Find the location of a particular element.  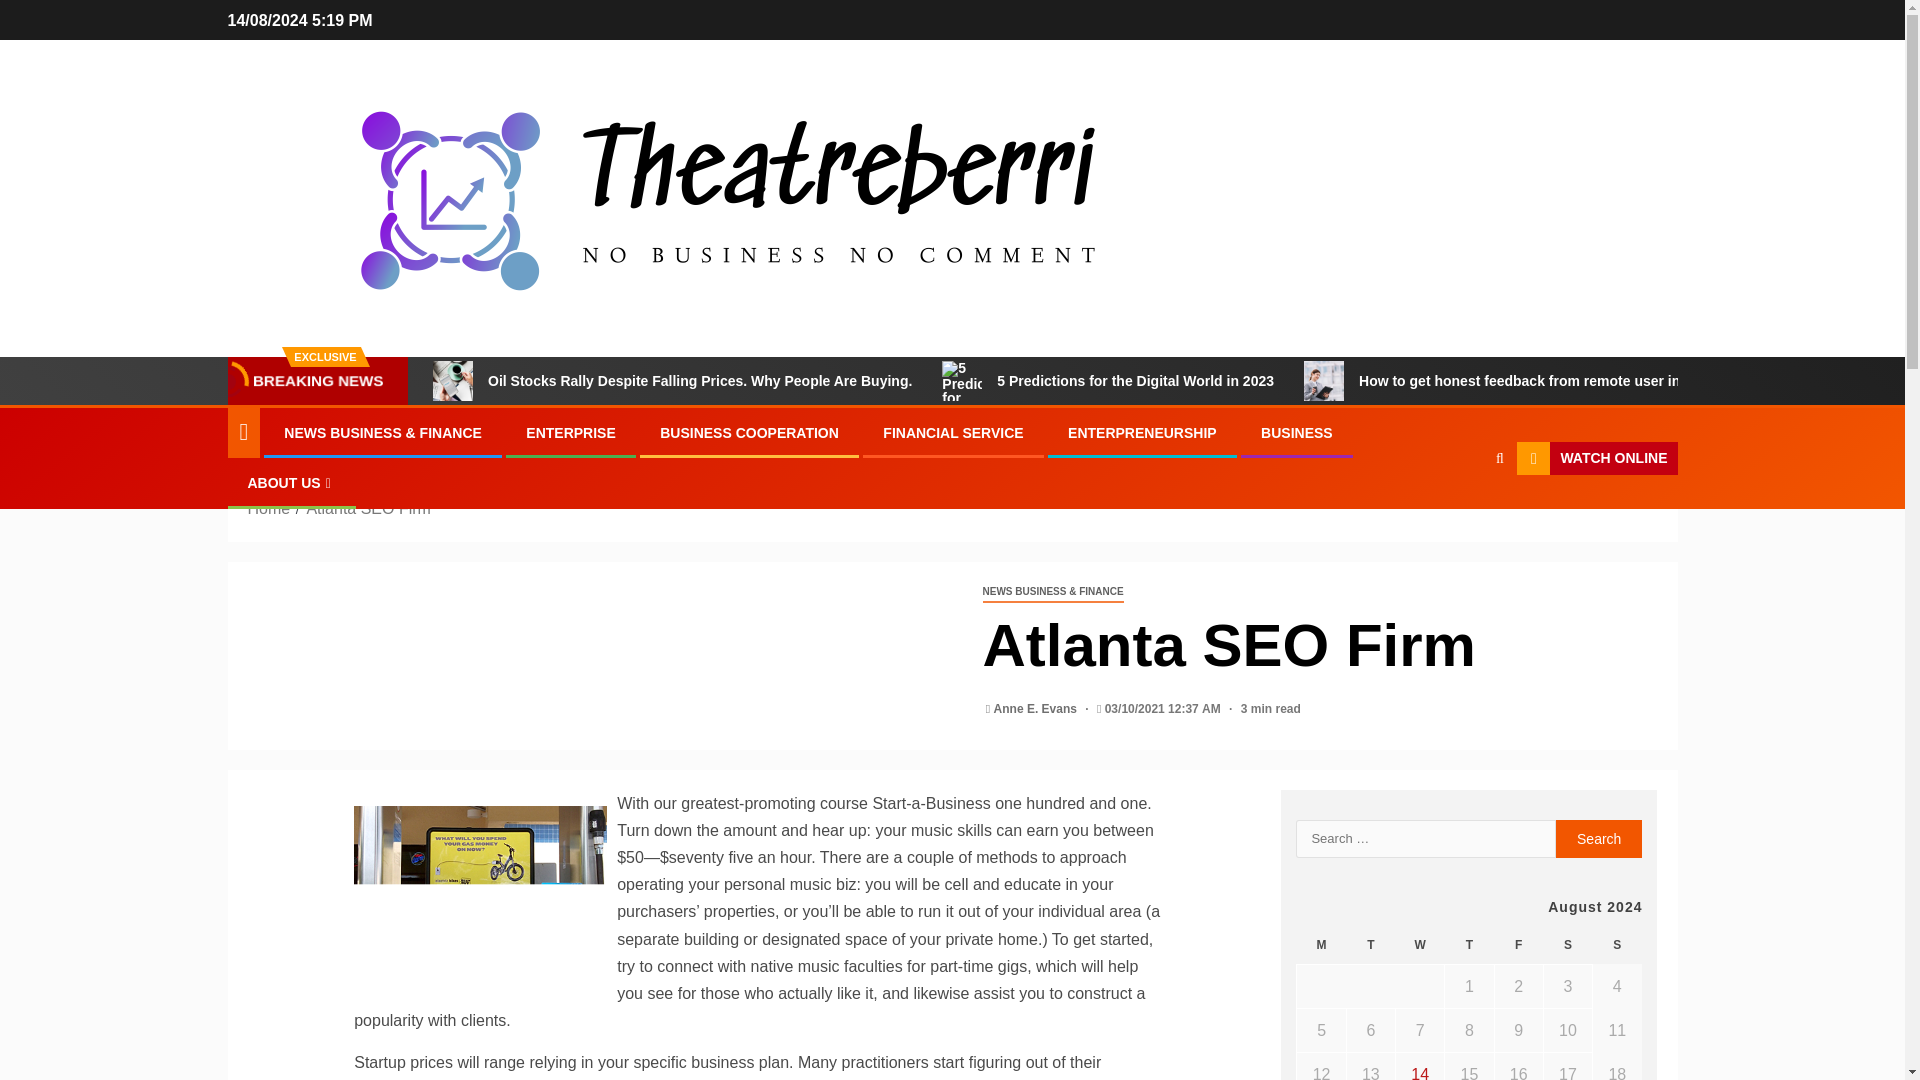

BUSINESS COOPERATION is located at coordinates (750, 432).